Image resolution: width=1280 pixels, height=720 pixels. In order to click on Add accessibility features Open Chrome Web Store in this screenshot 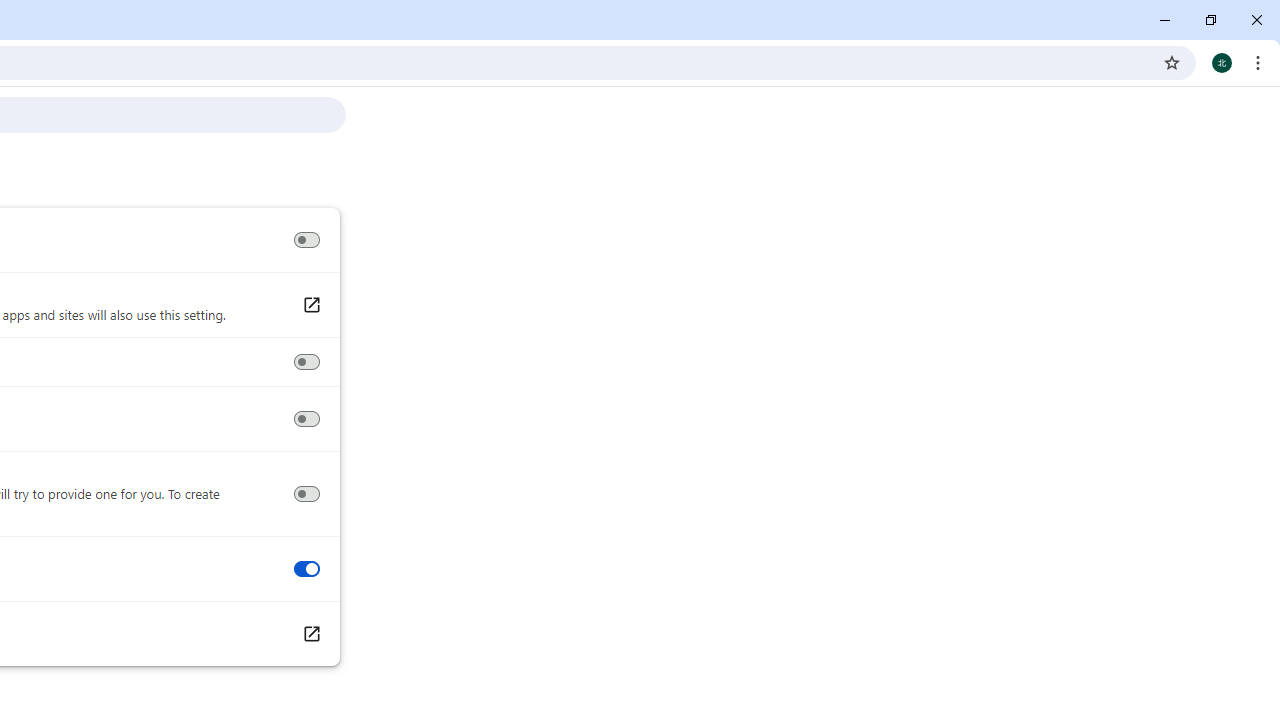, I will do `click(310, 634)`.